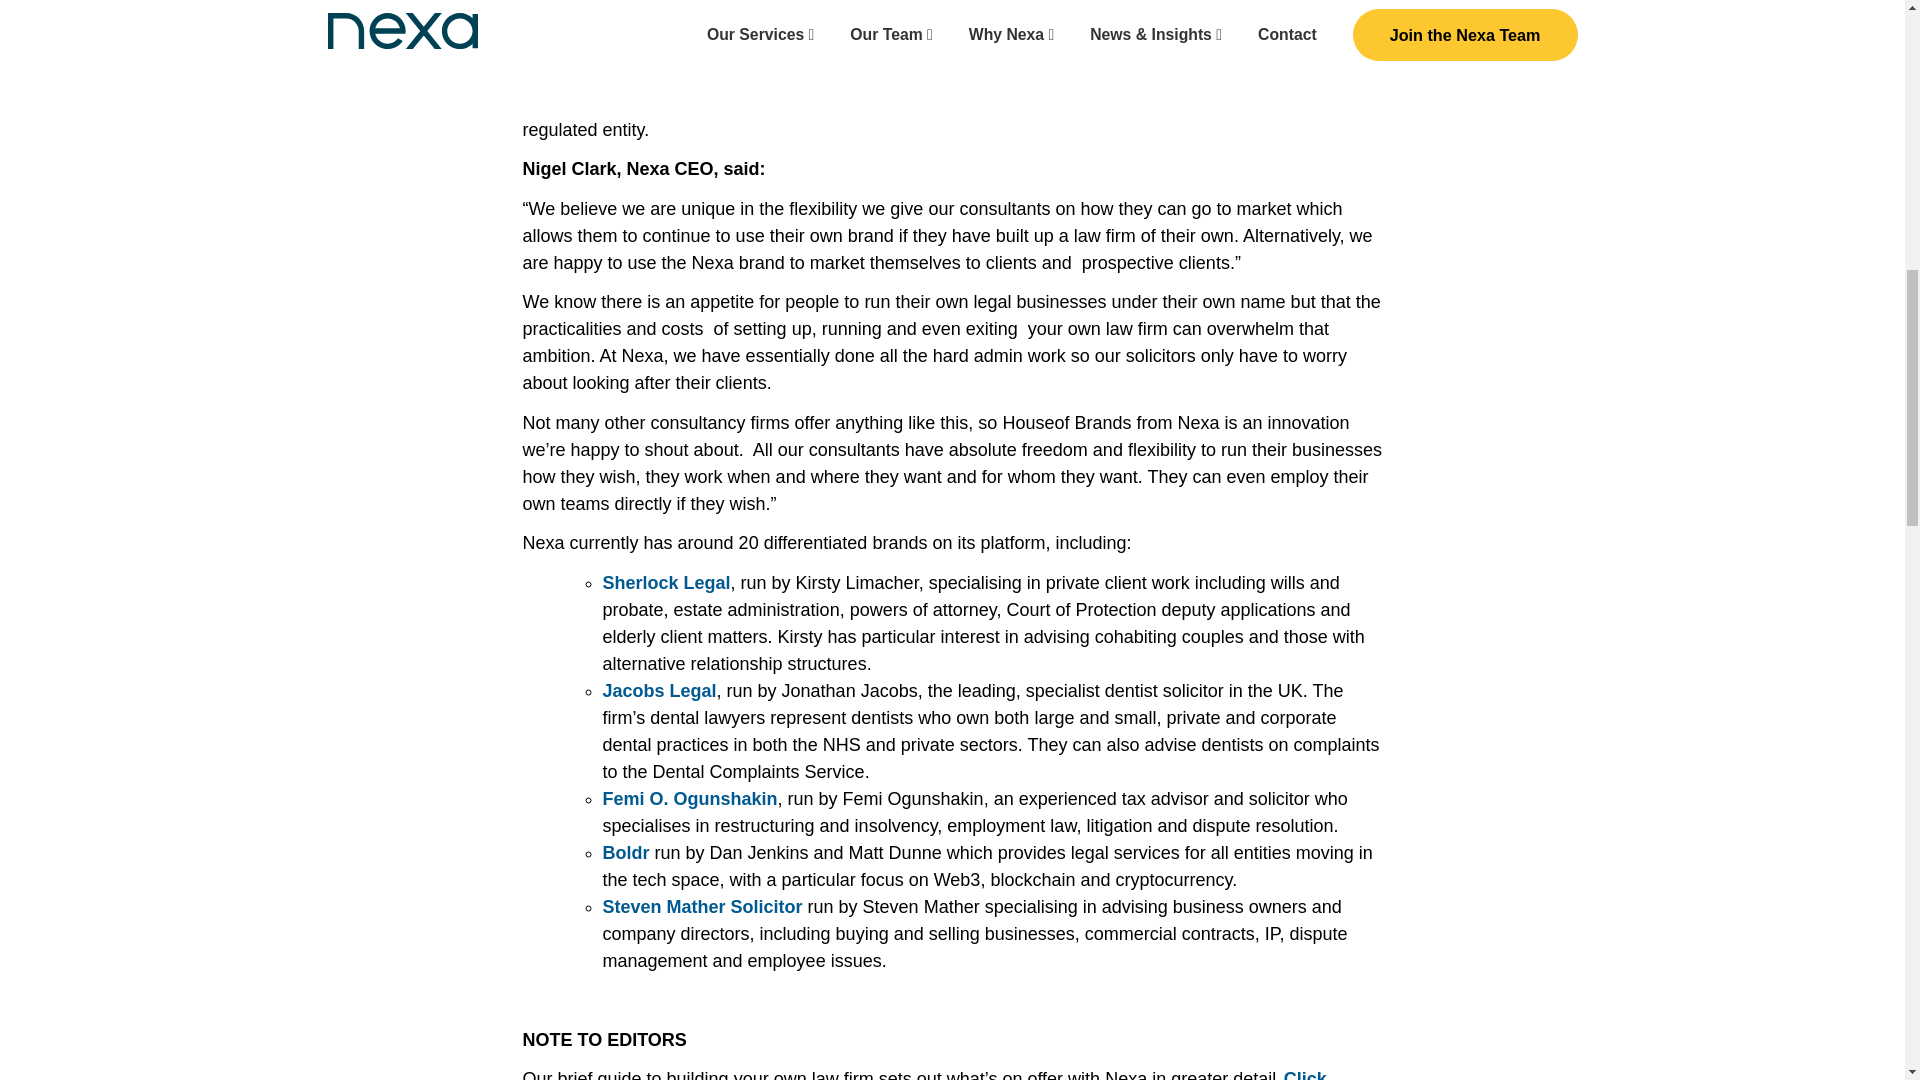 The height and width of the screenshot is (1080, 1920). What do you see at coordinates (924, 1074) in the screenshot?
I see `Click here` at bounding box center [924, 1074].